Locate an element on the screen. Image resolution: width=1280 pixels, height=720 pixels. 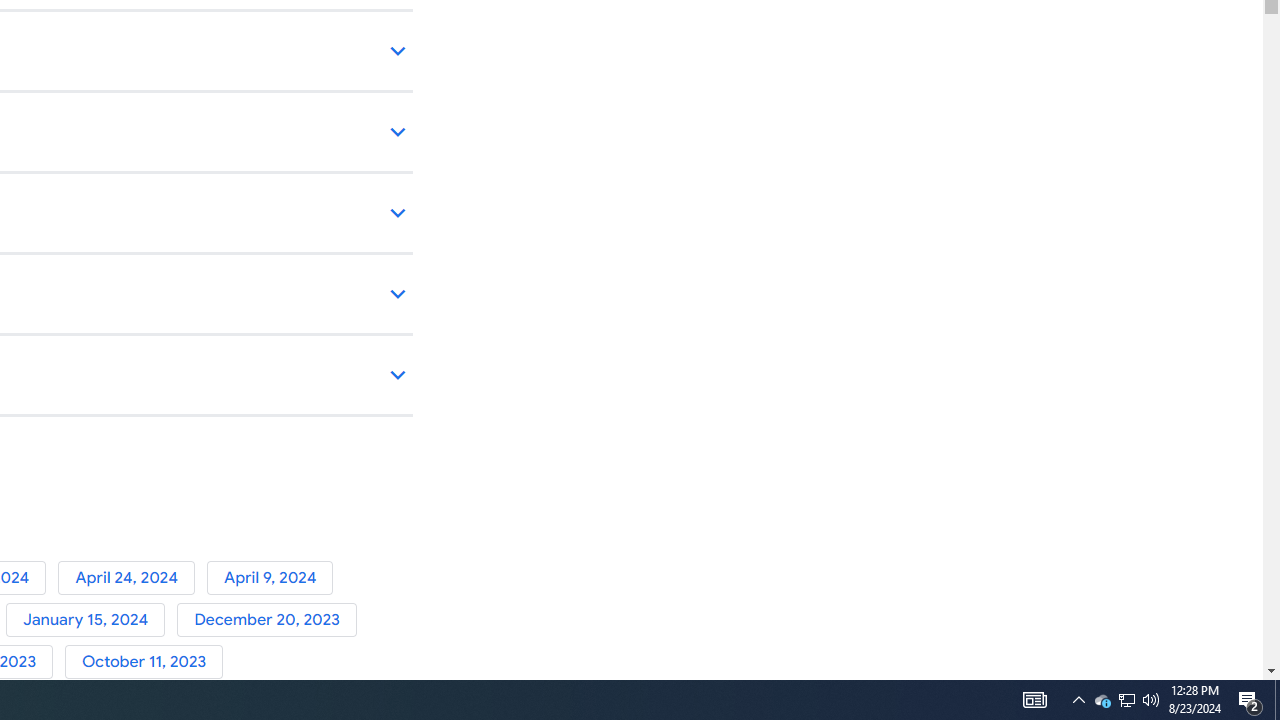
April 24, 2024 is located at coordinates (132, 577).